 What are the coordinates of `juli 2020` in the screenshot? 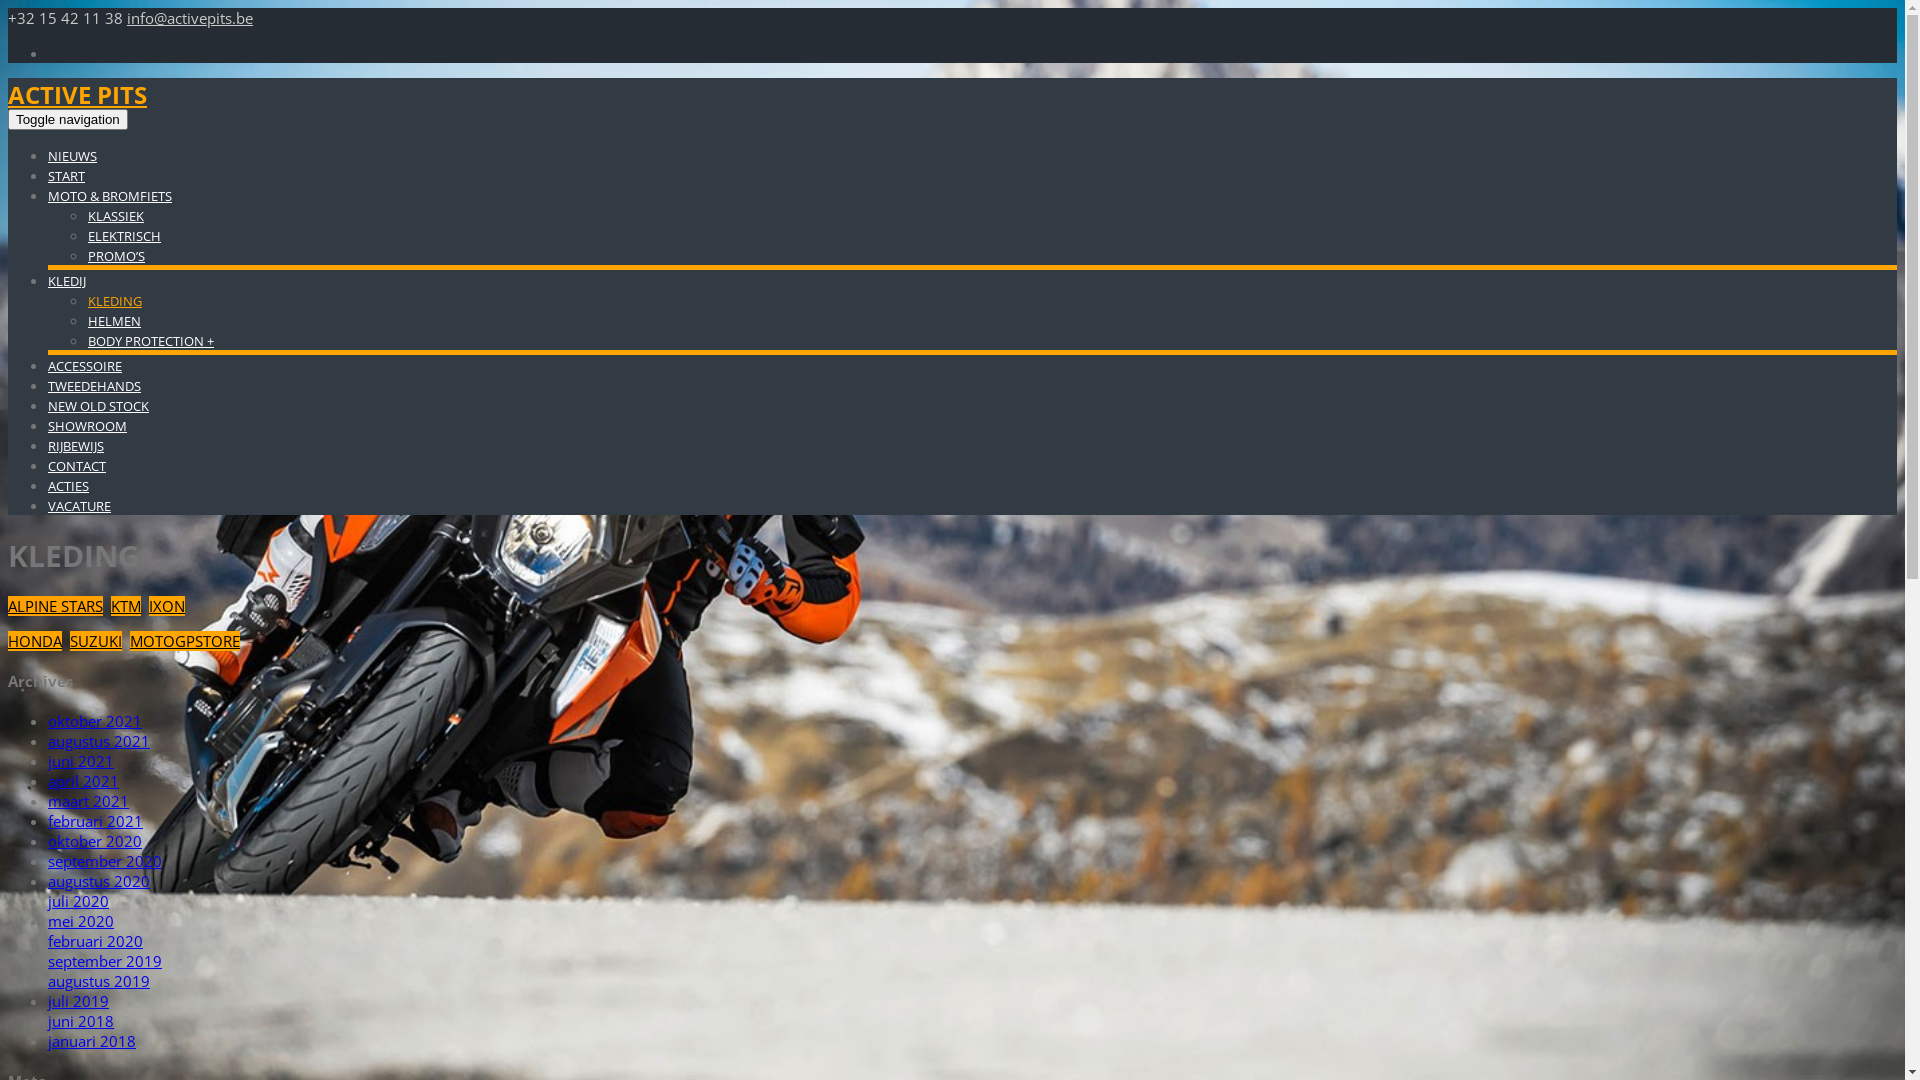 It's located at (78, 901).